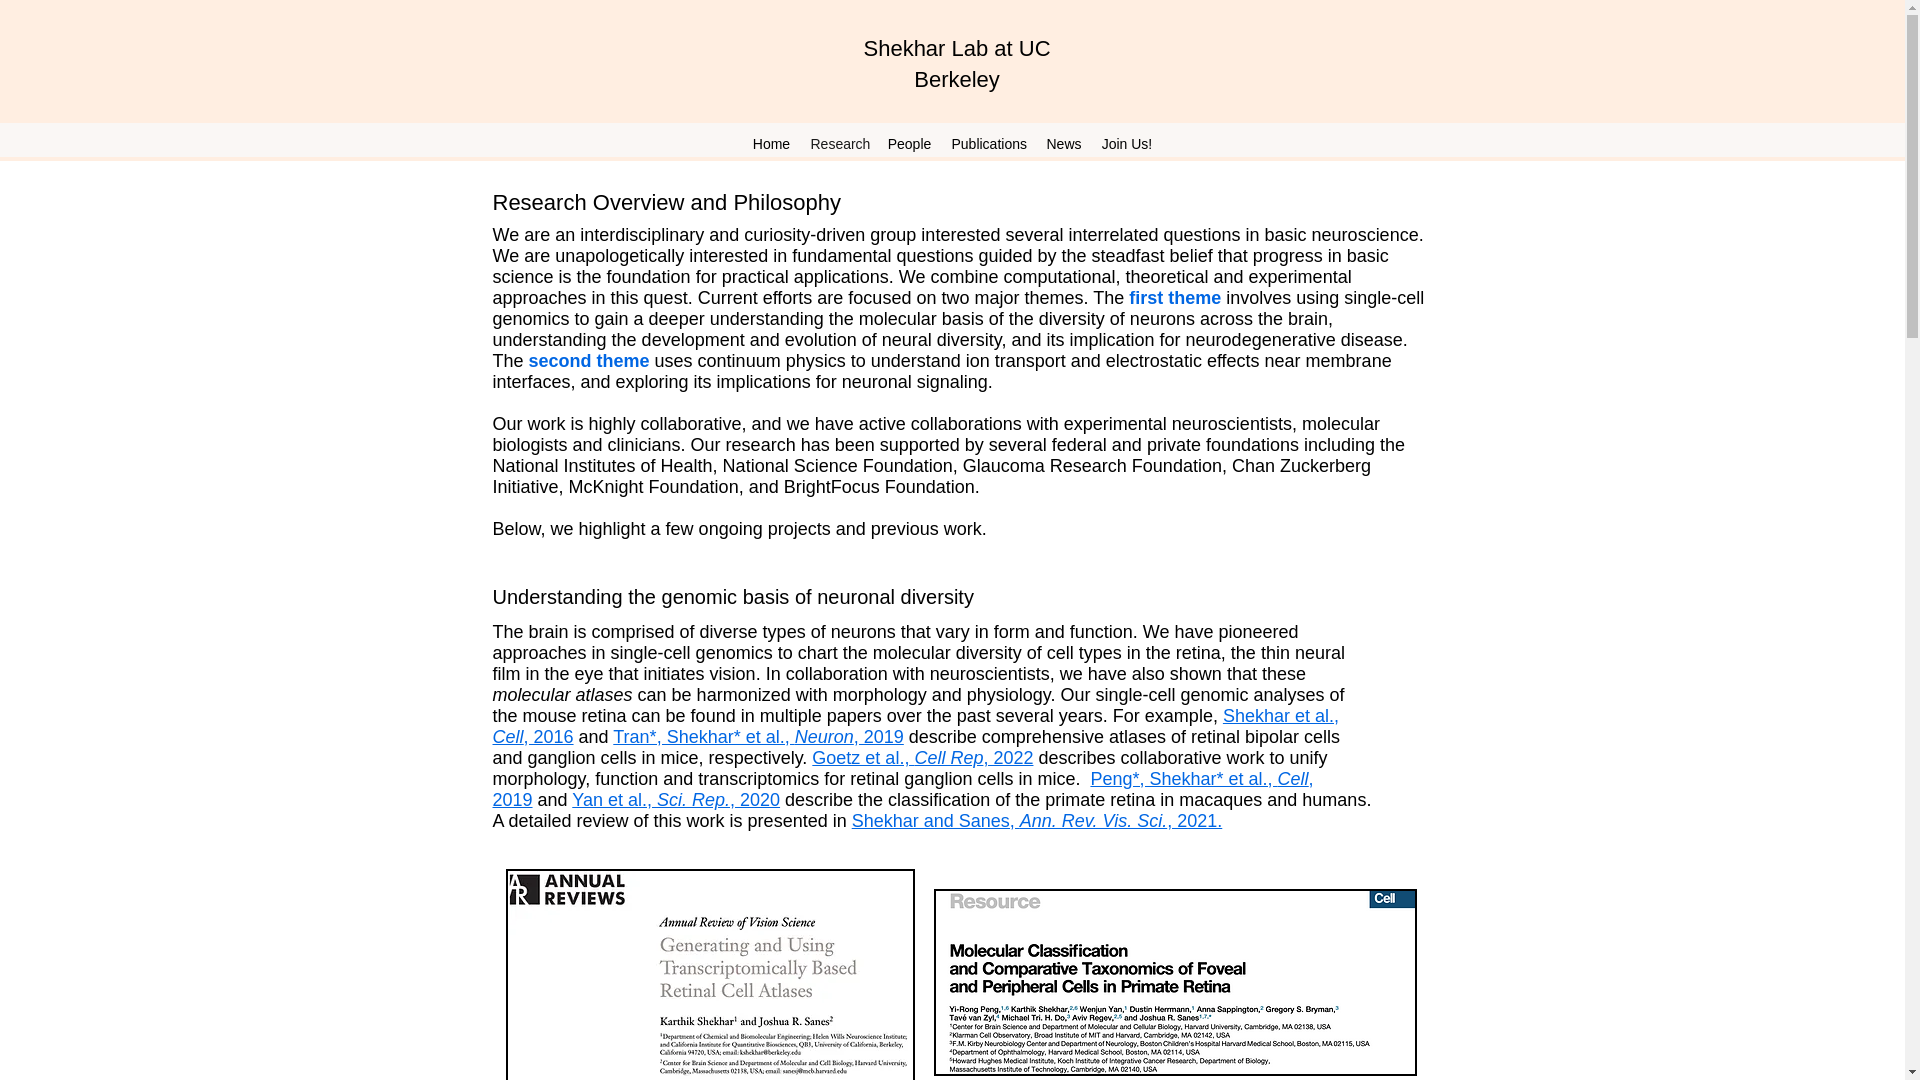 The height and width of the screenshot is (1080, 1920). Describe the element at coordinates (1126, 143) in the screenshot. I see `Join Us!` at that location.